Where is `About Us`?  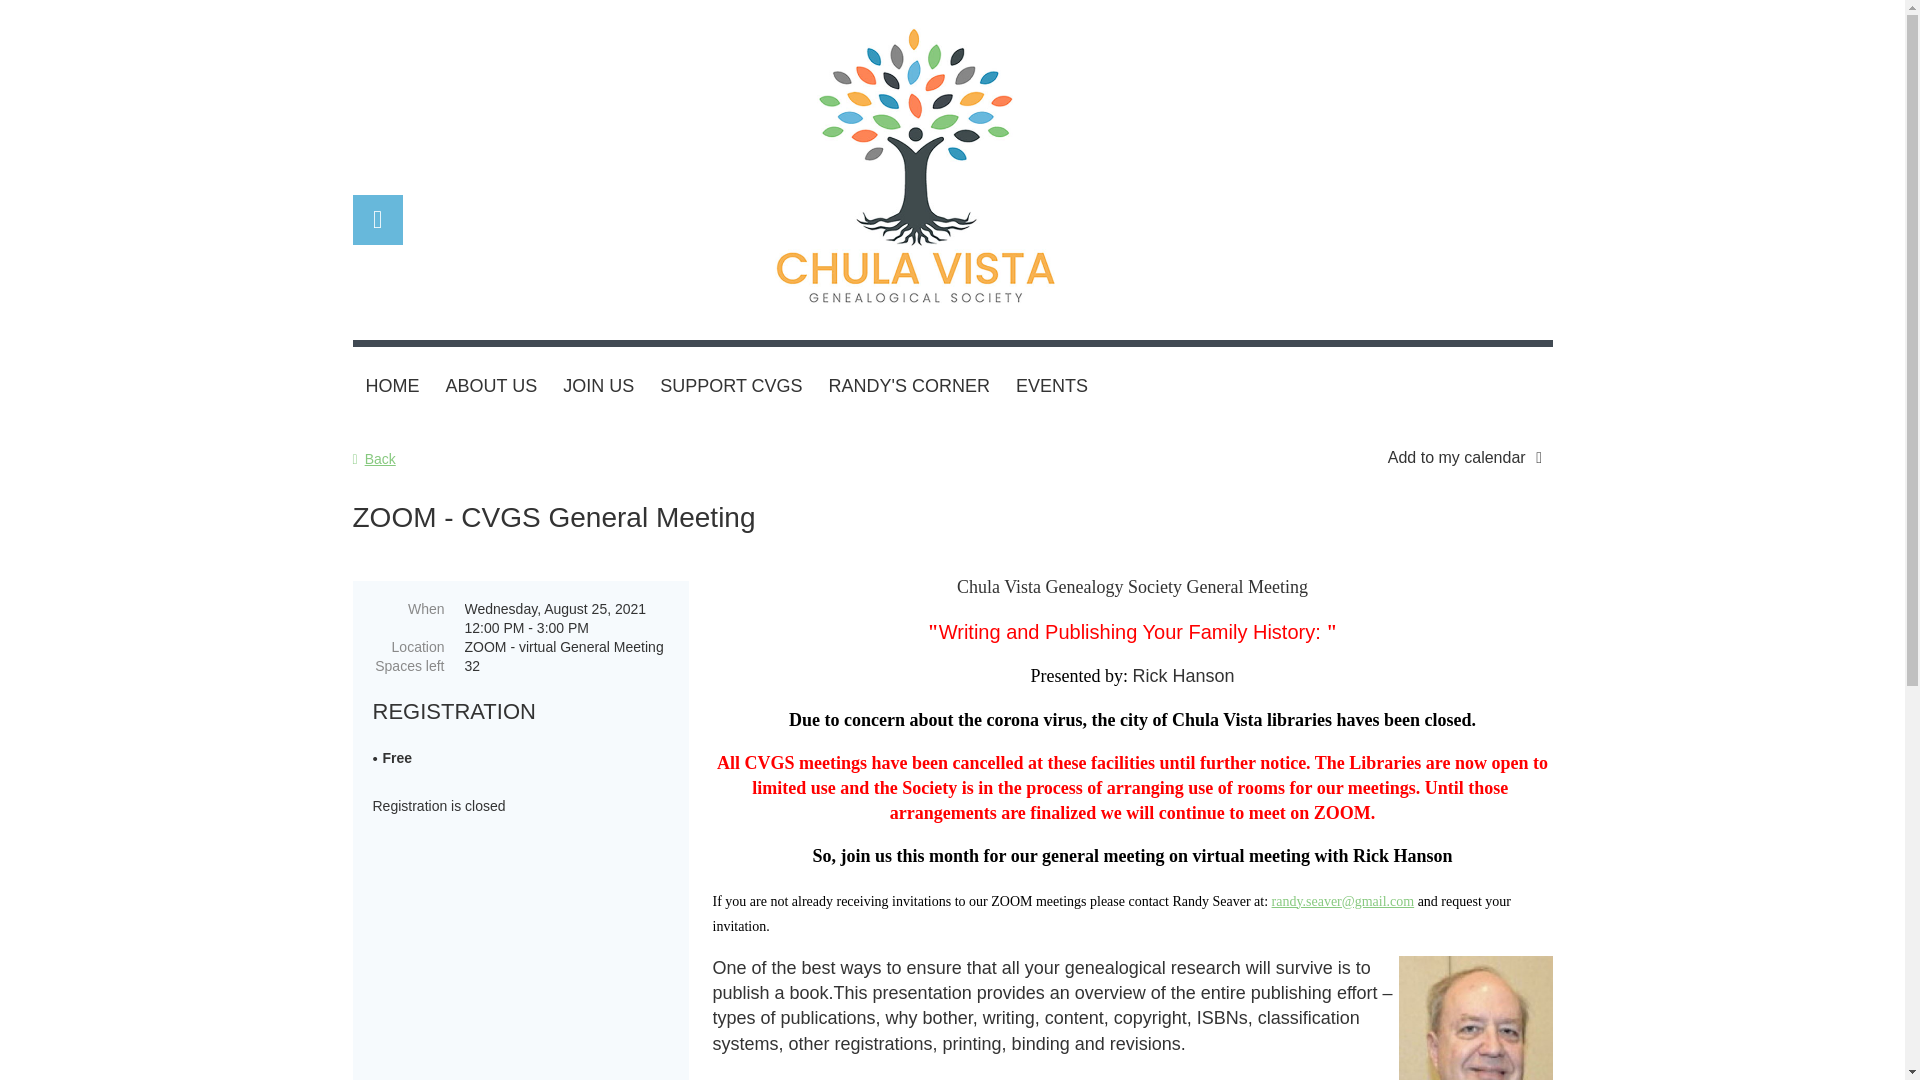
About Us is located at coordinates (490, 386).